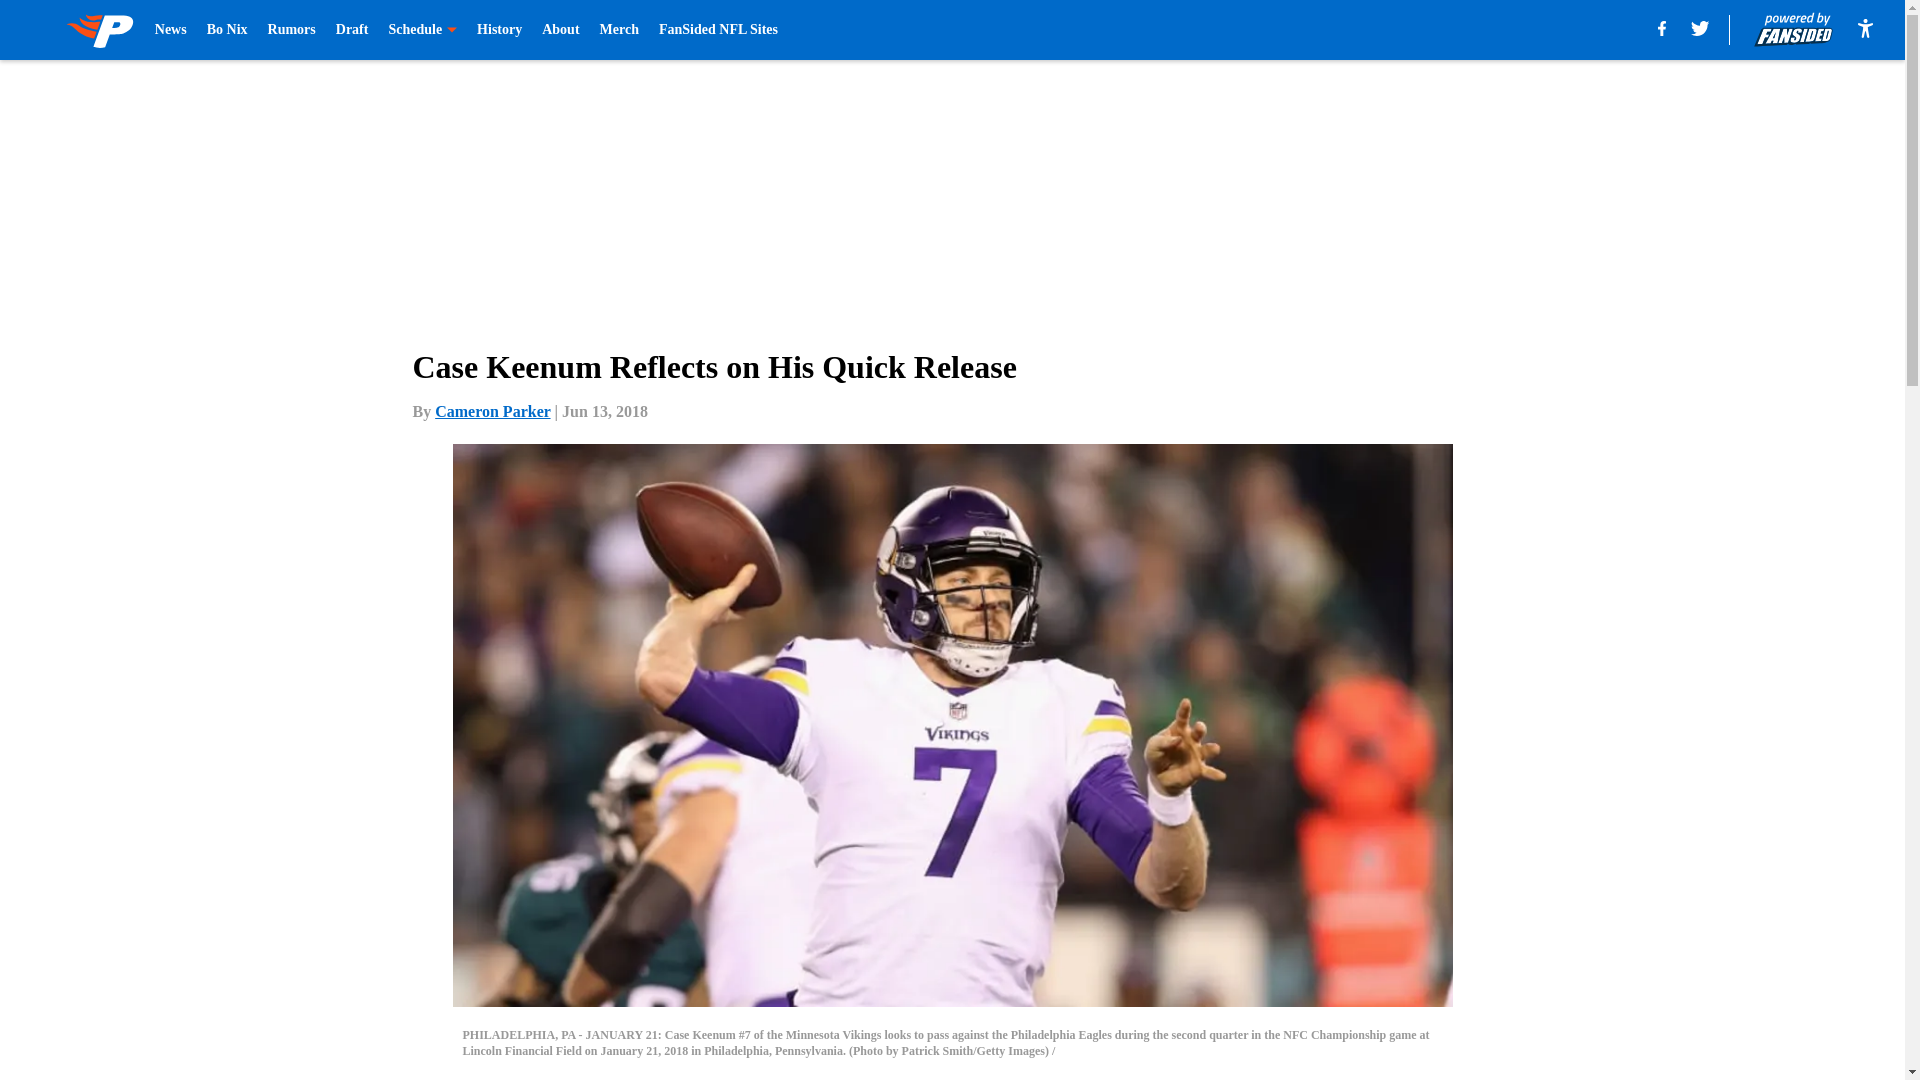 Image resolution: width=1920 pixels, height=1080 pixels. I want to click on Bo Nix, so click(227, 30).